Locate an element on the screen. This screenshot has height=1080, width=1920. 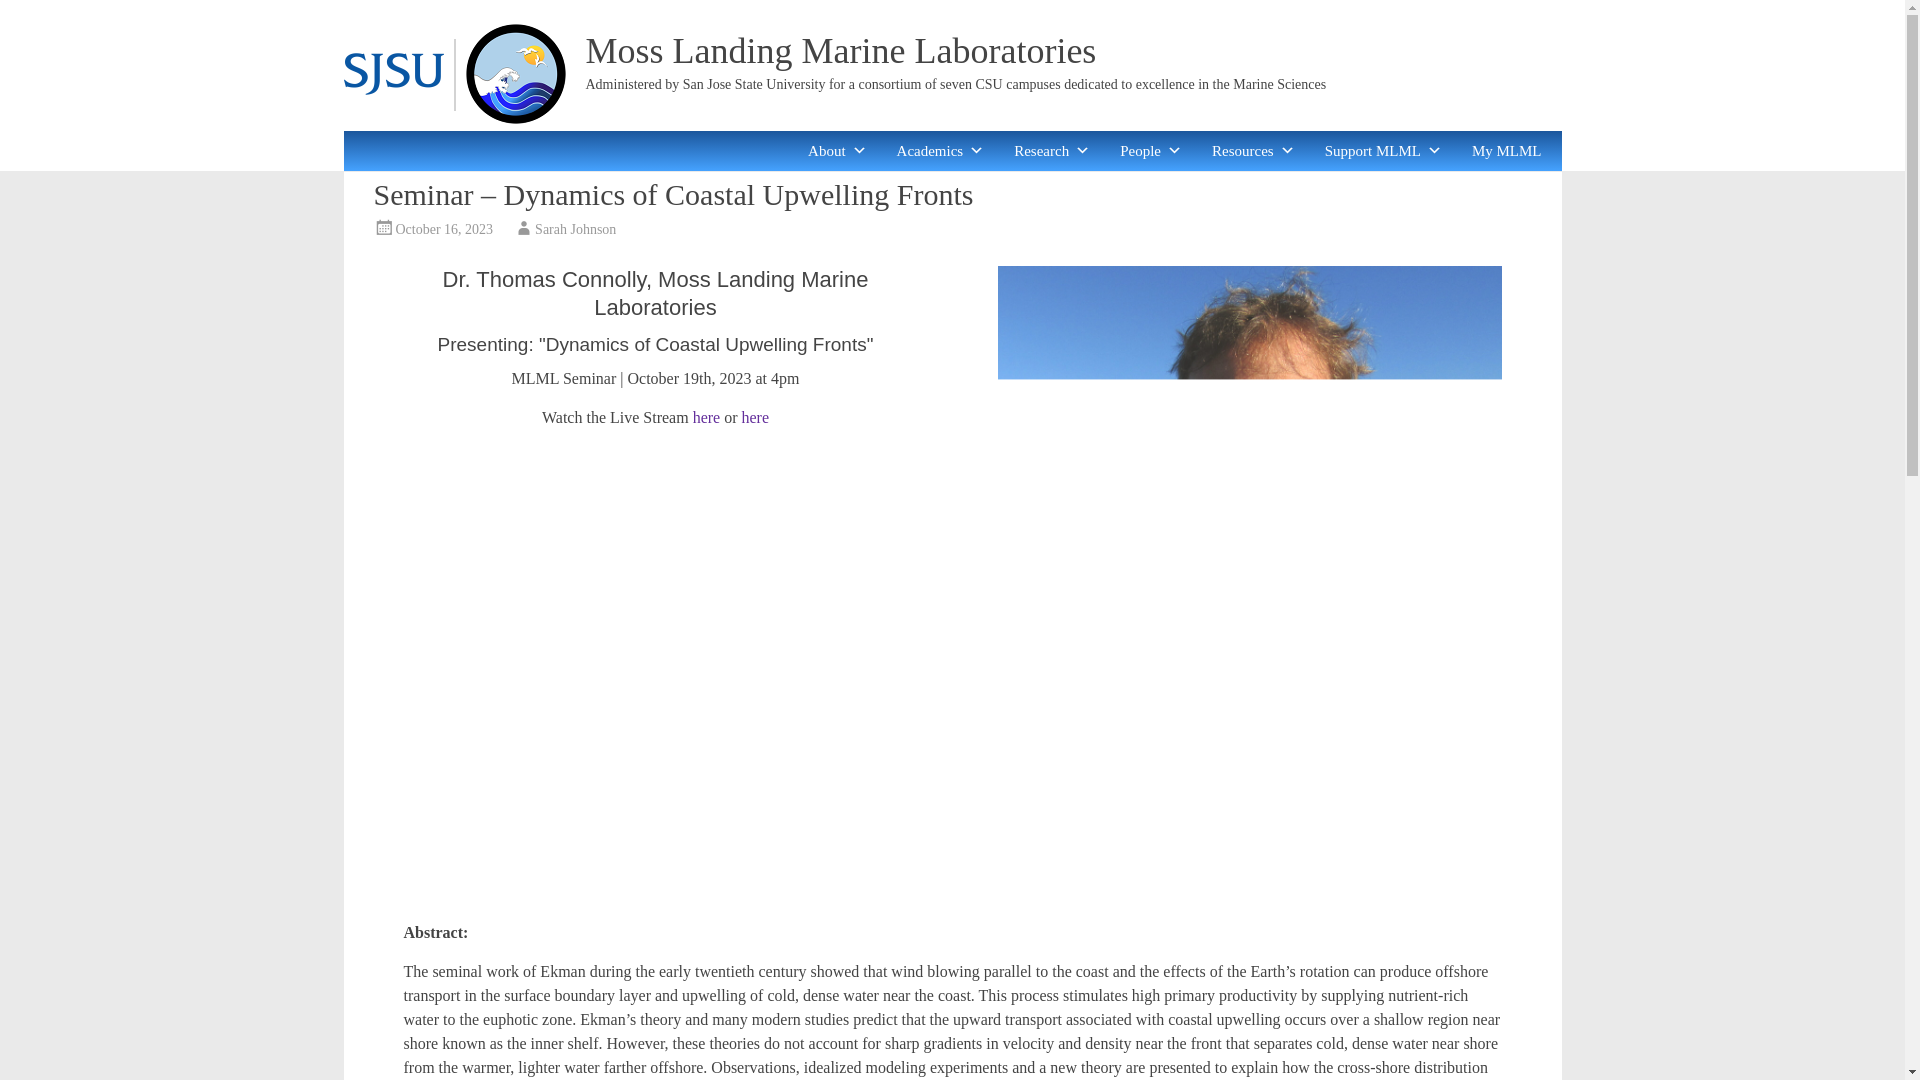
Academics is located at coordinates (940, 150).